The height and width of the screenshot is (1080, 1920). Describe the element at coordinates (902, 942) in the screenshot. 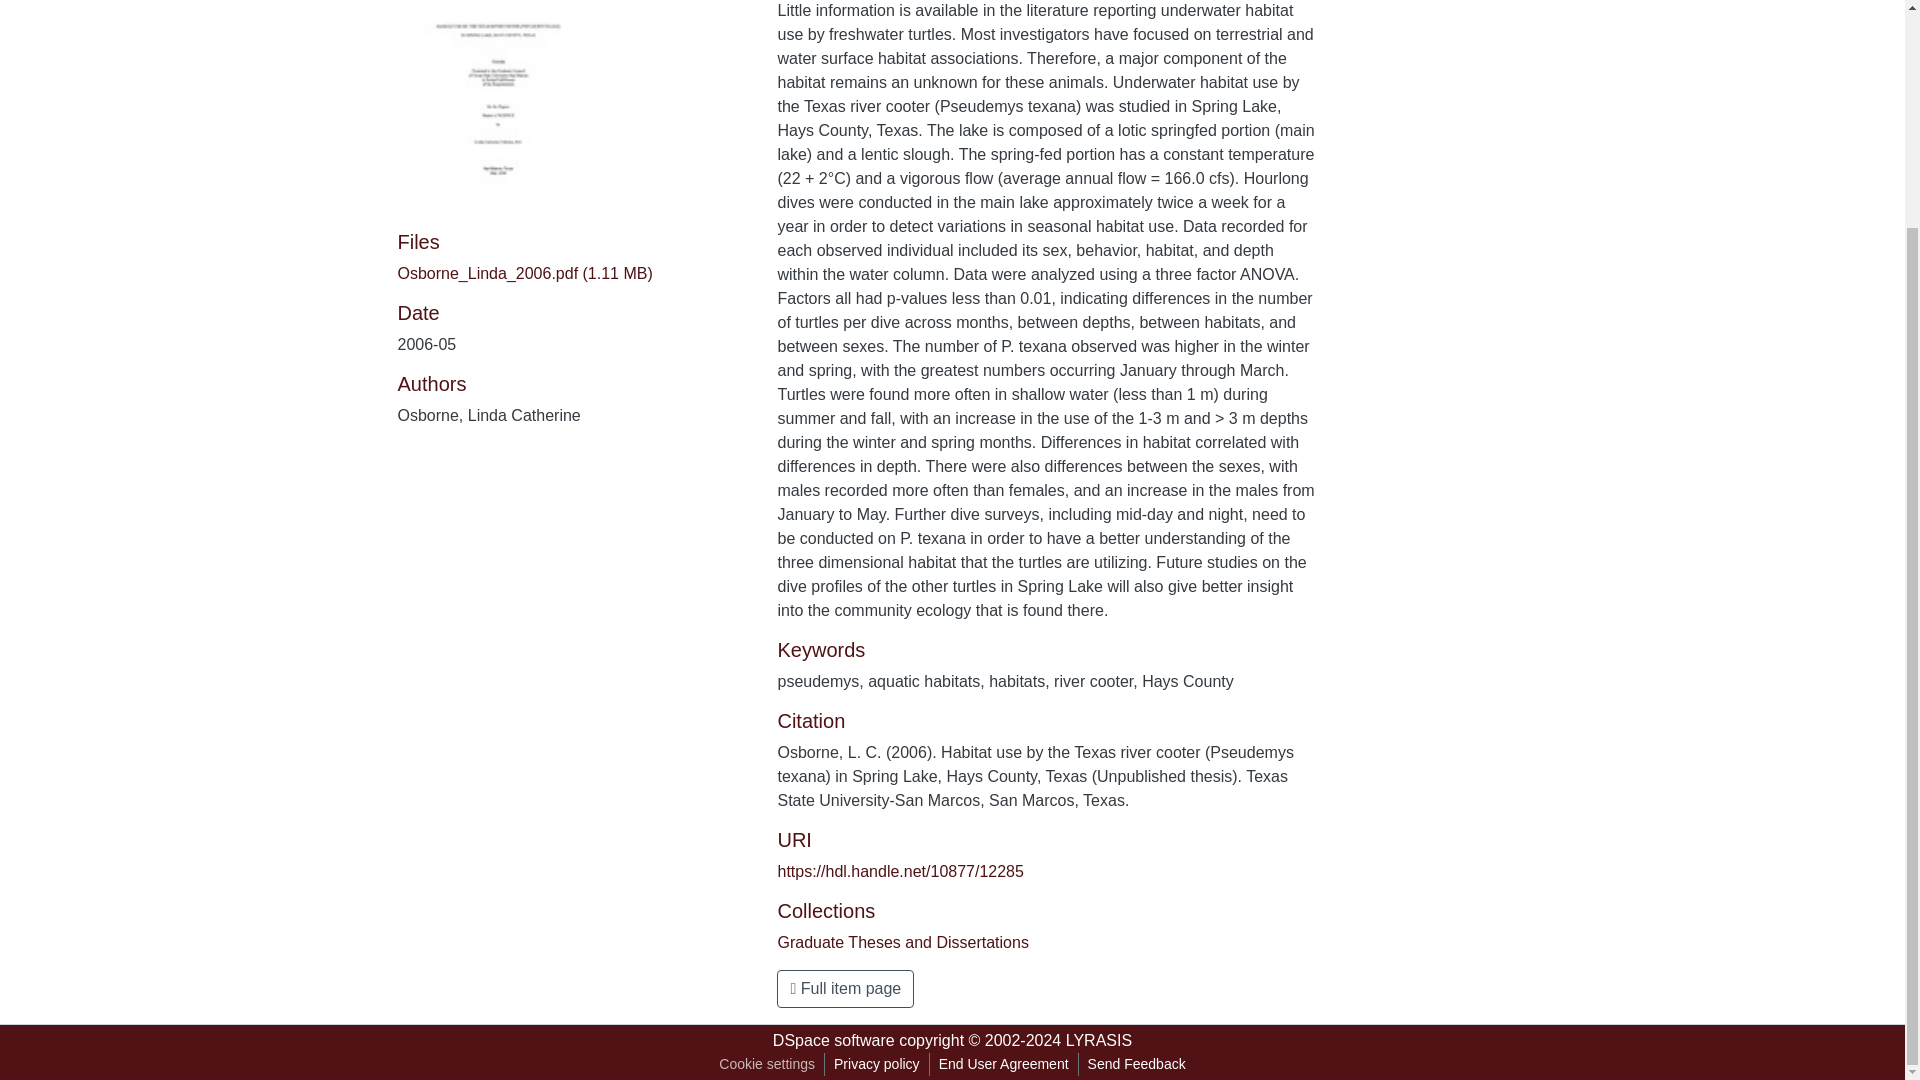

I see `Graduate Theses and Dissertations` at that location.